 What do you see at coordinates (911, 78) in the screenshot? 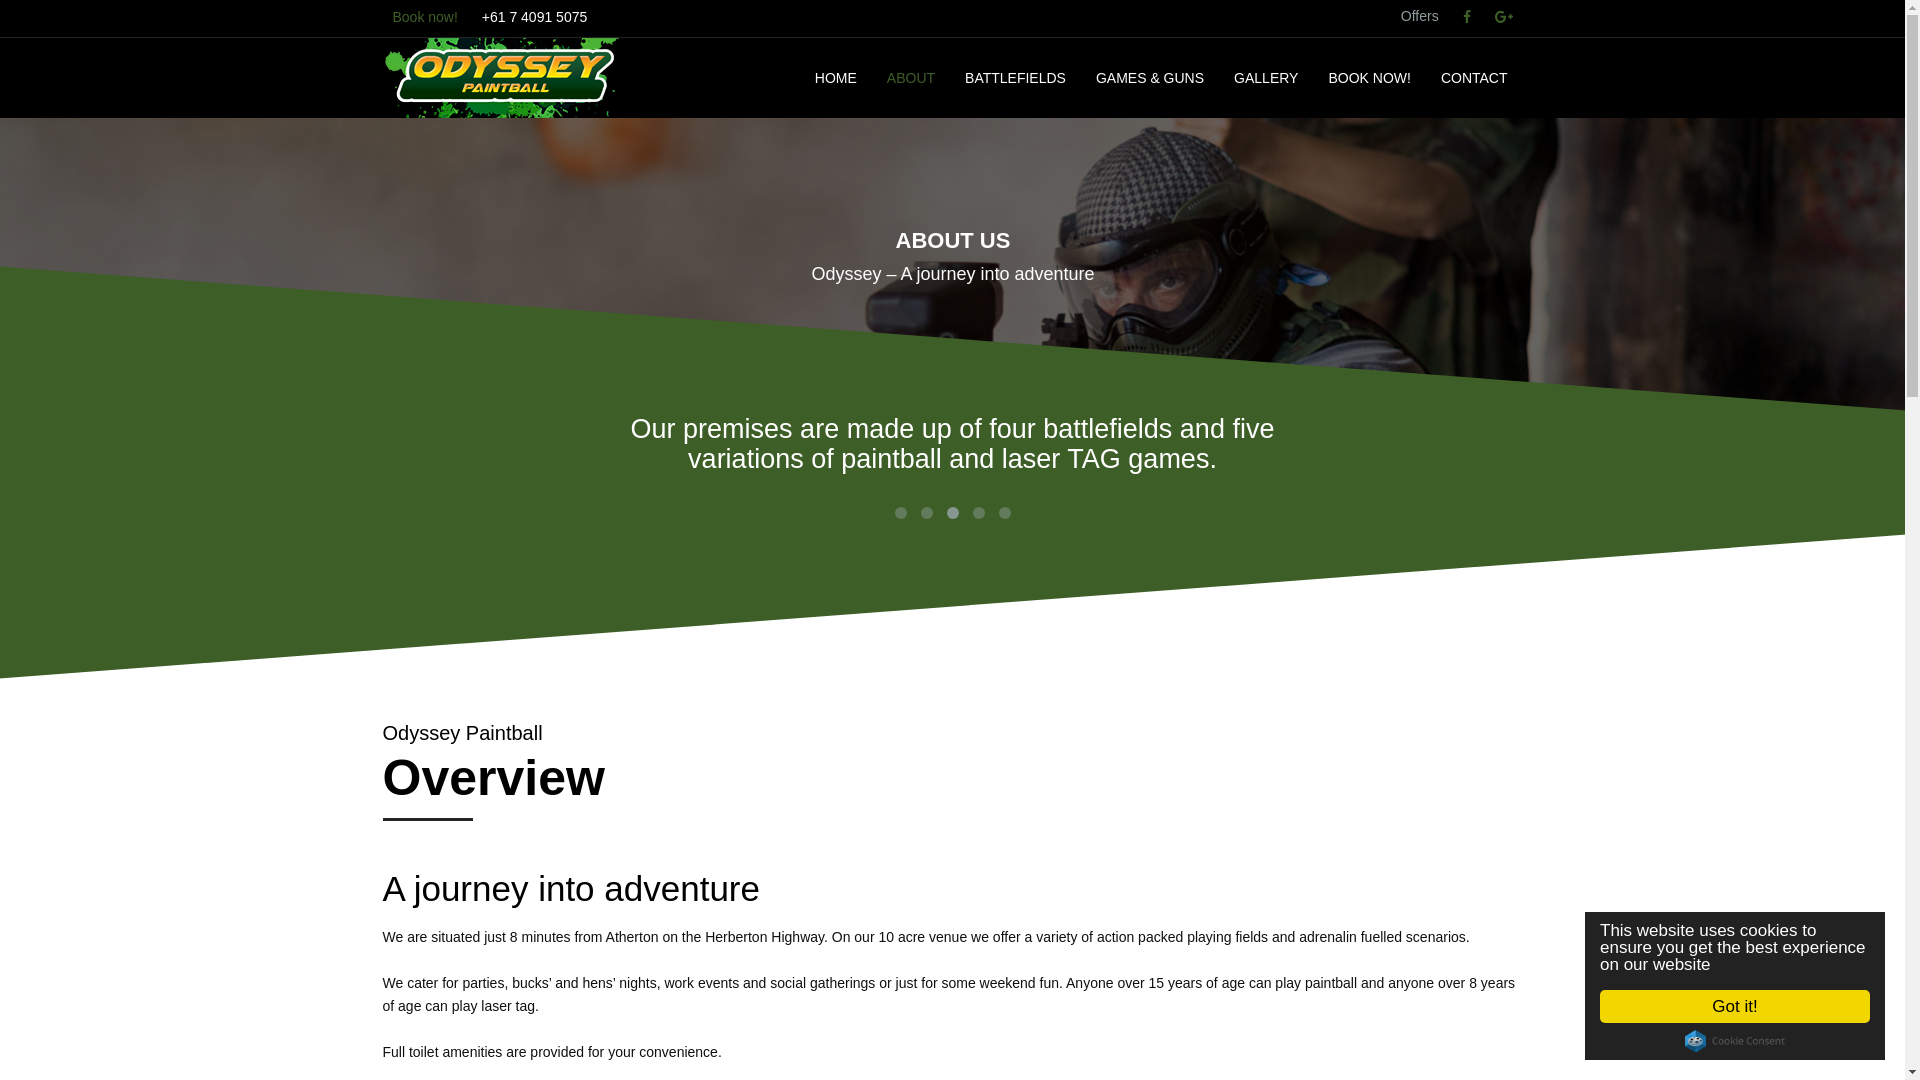
I see `ABOUT` at bounding box center [911, 78].